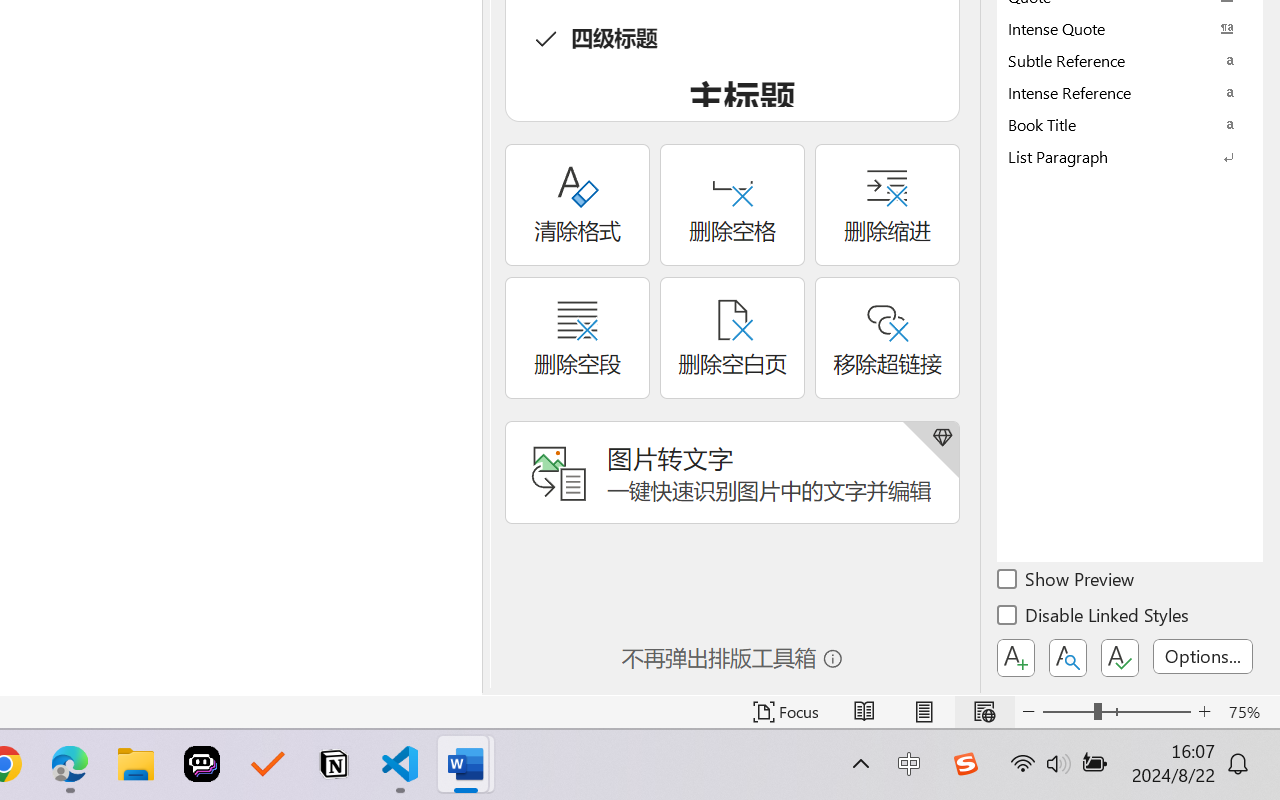 The height and width of the screenshot is (800, 1280). I want to click on Class: Image, so click(965, 764).